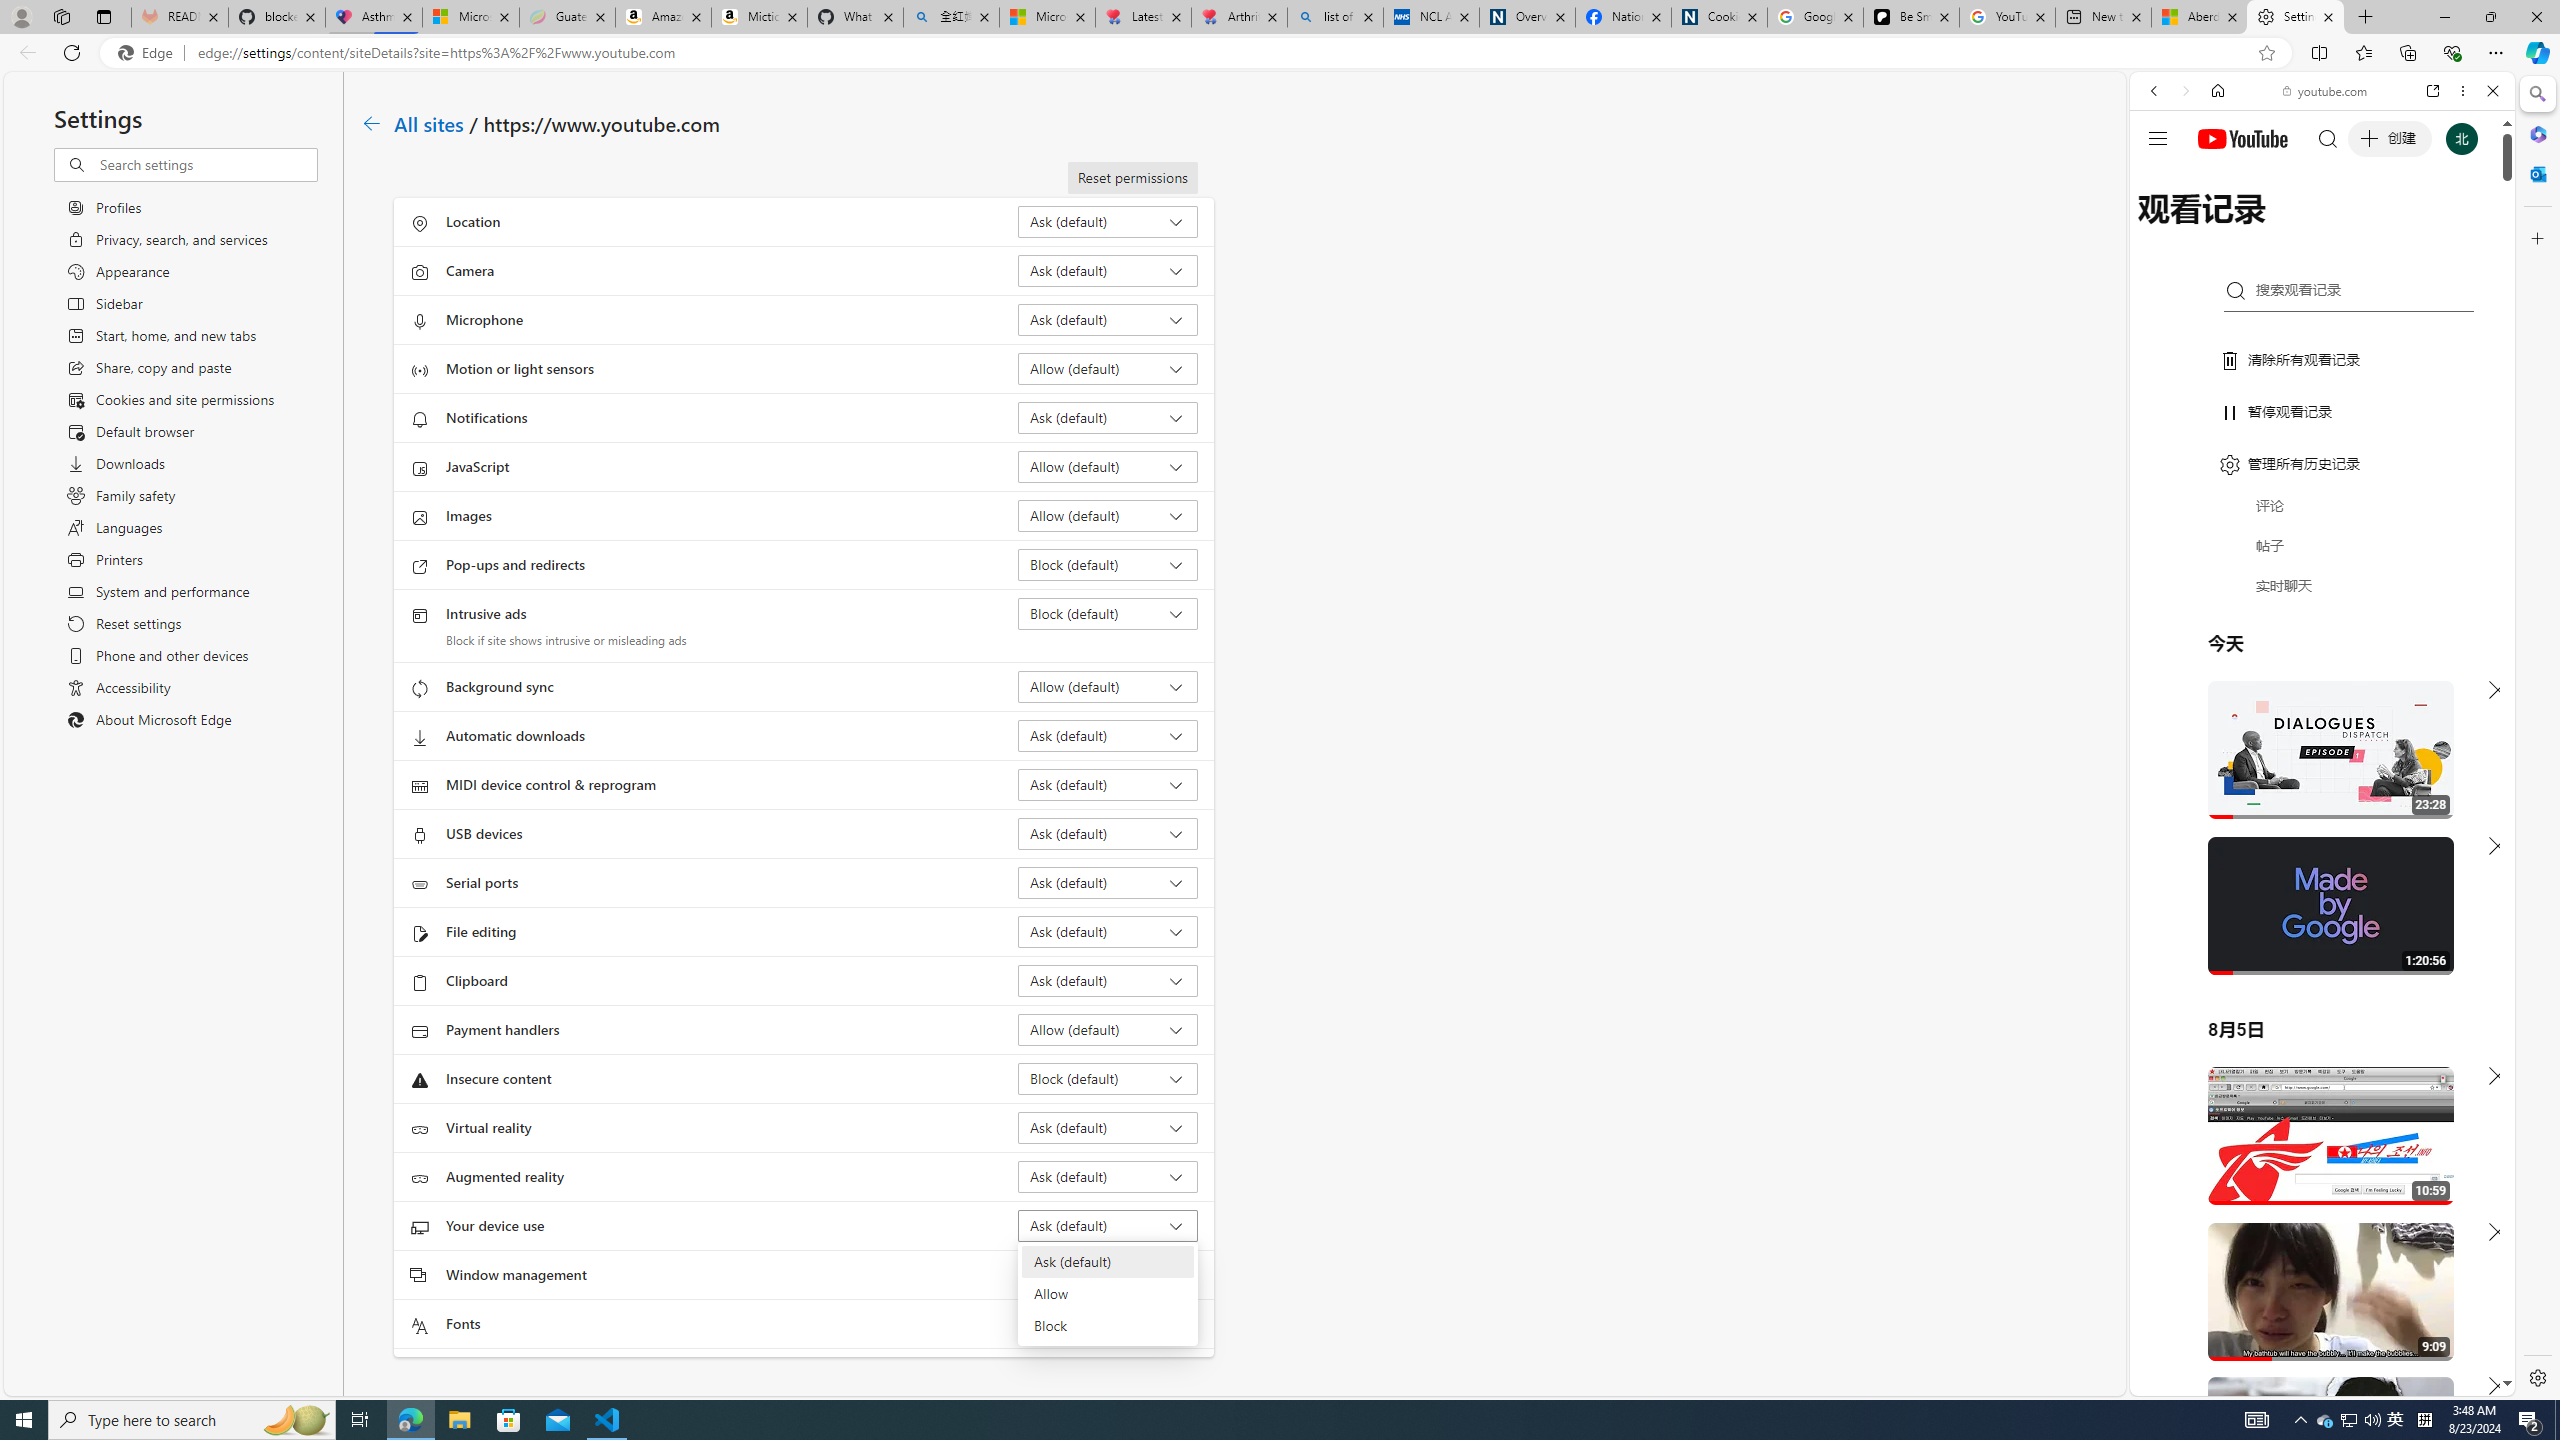 This screenshot has height=1440, width=2560. What do you see at coordinates (1108, 980) in the screenshot?
I see `Clipboard Ask (default)` at bounding box center [1108, 980].